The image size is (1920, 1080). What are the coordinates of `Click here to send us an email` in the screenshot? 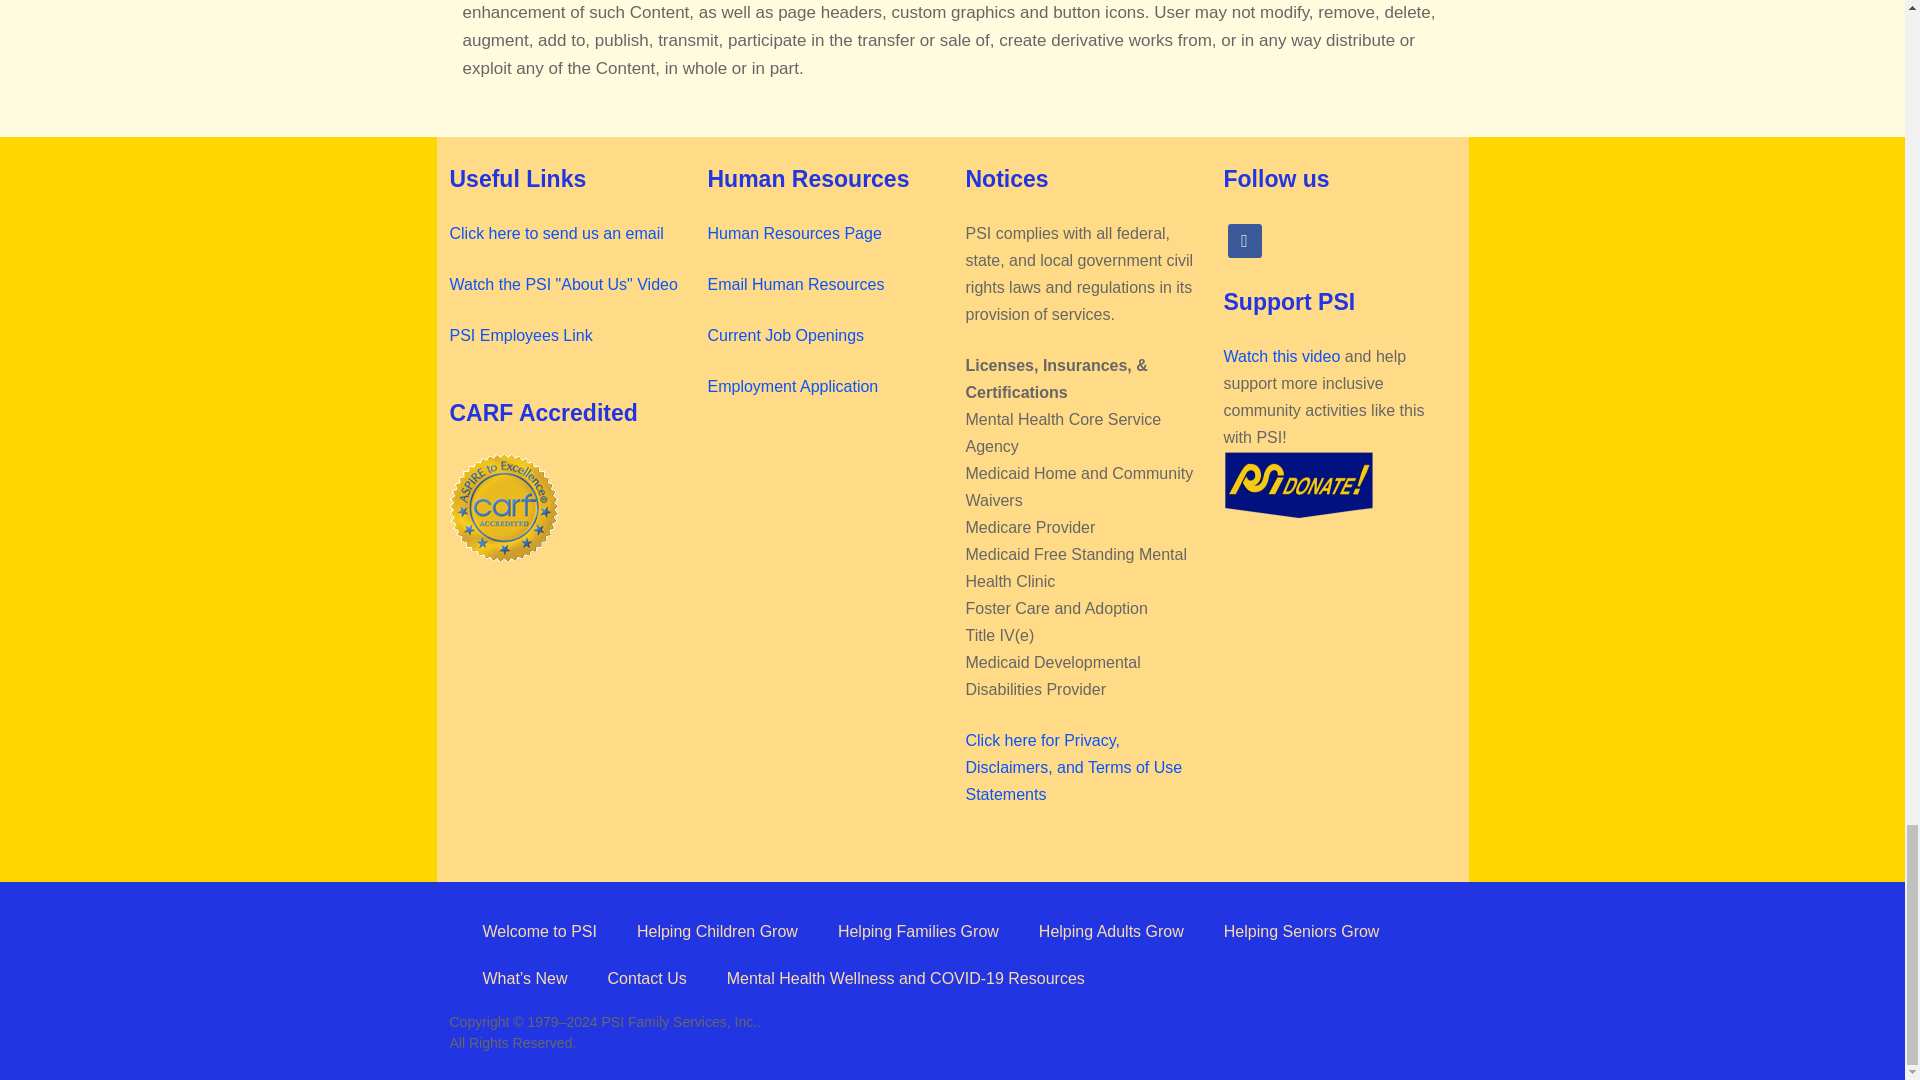 It's located at (556, 232).